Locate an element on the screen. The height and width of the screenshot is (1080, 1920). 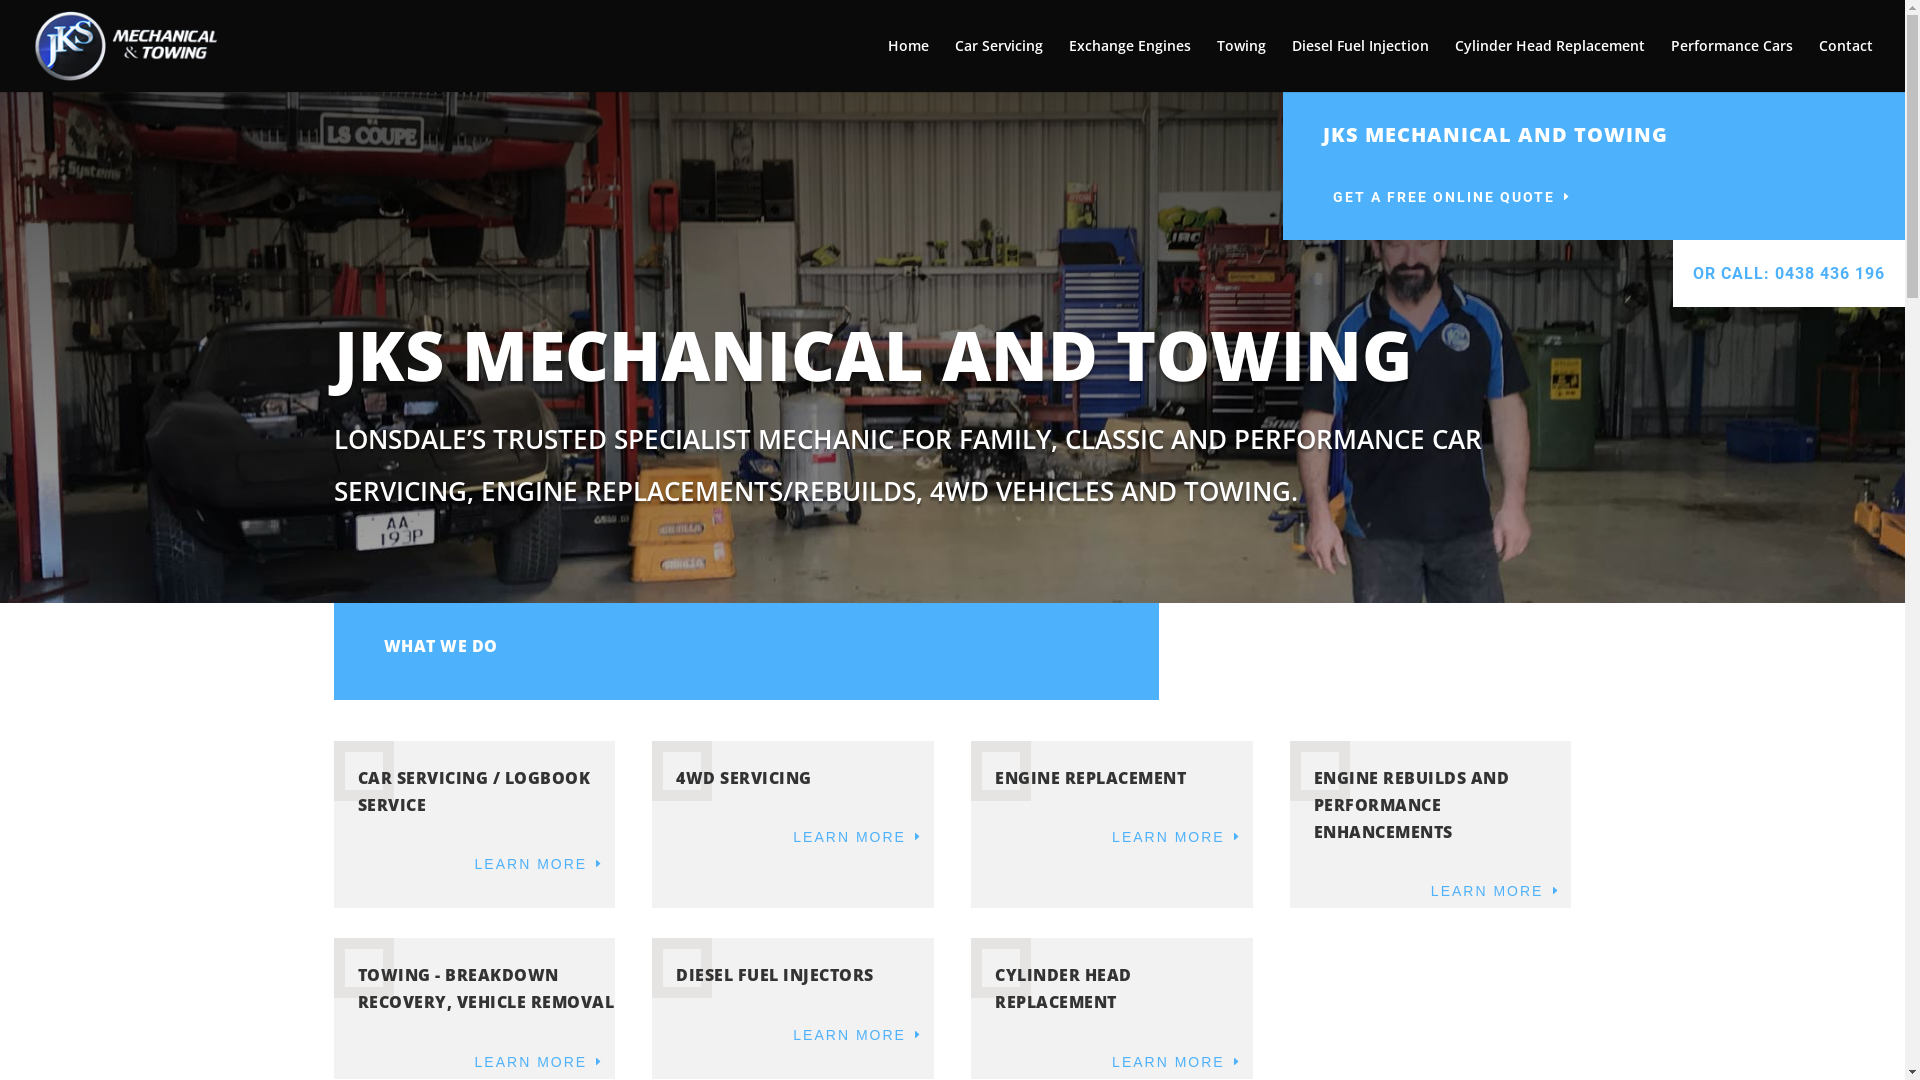
LEARN MORE is located at coordinates (540, 865).